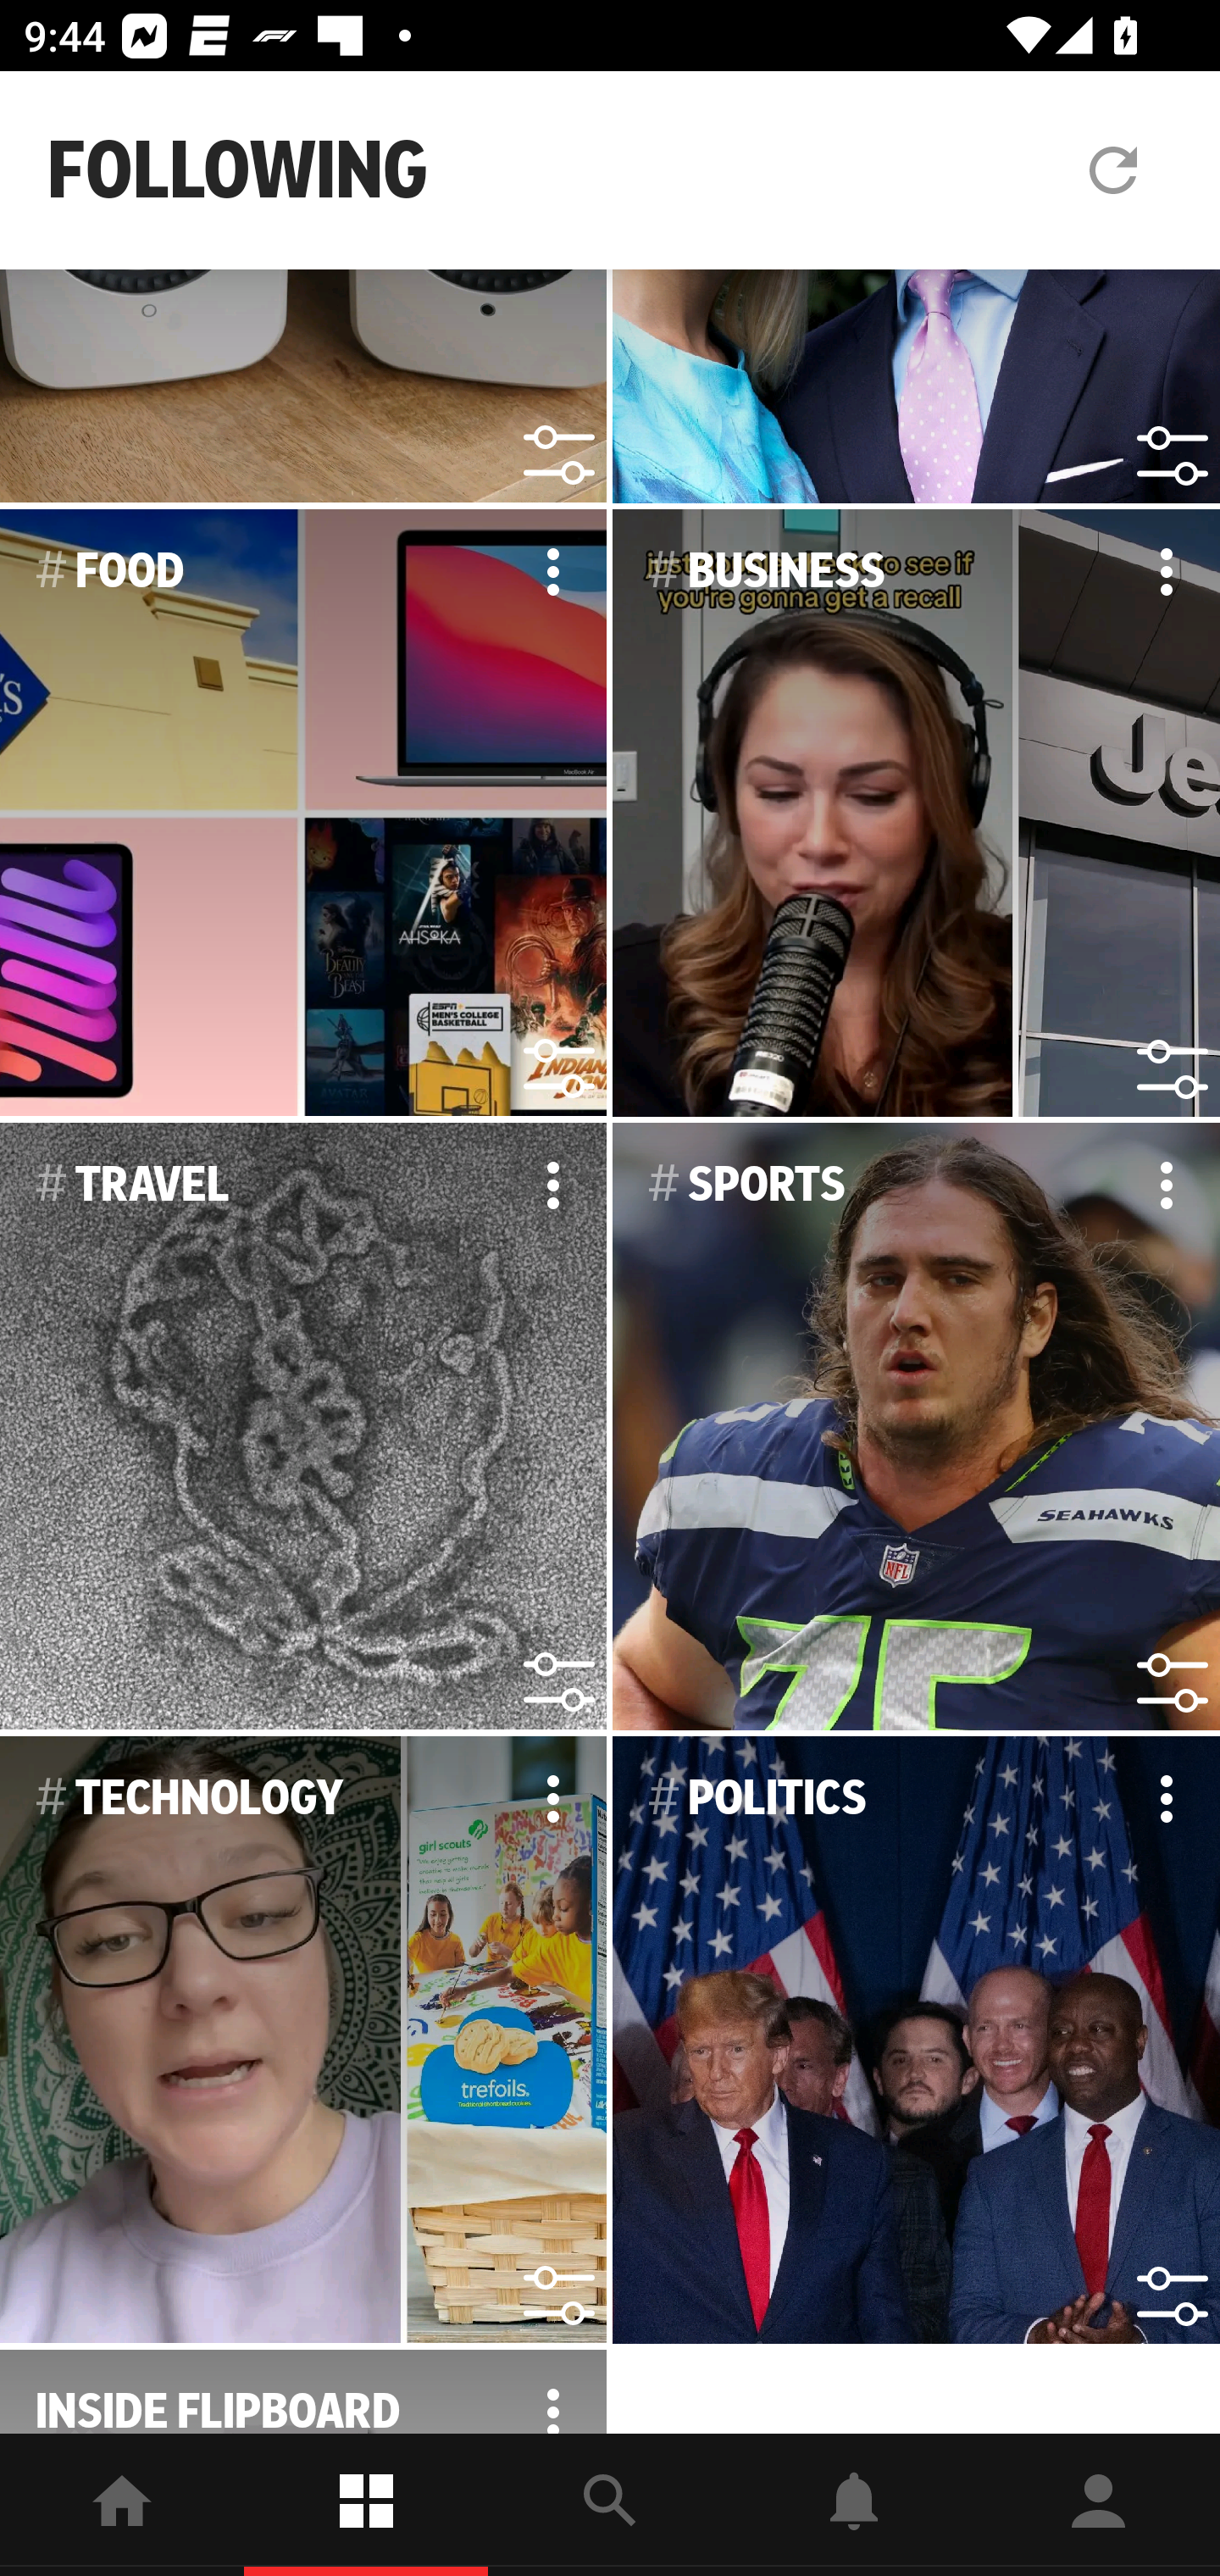 The image size is (1220, 2576). Describe the element at coordinates (552, 571) in the screenshot. I see `Options` at that location.